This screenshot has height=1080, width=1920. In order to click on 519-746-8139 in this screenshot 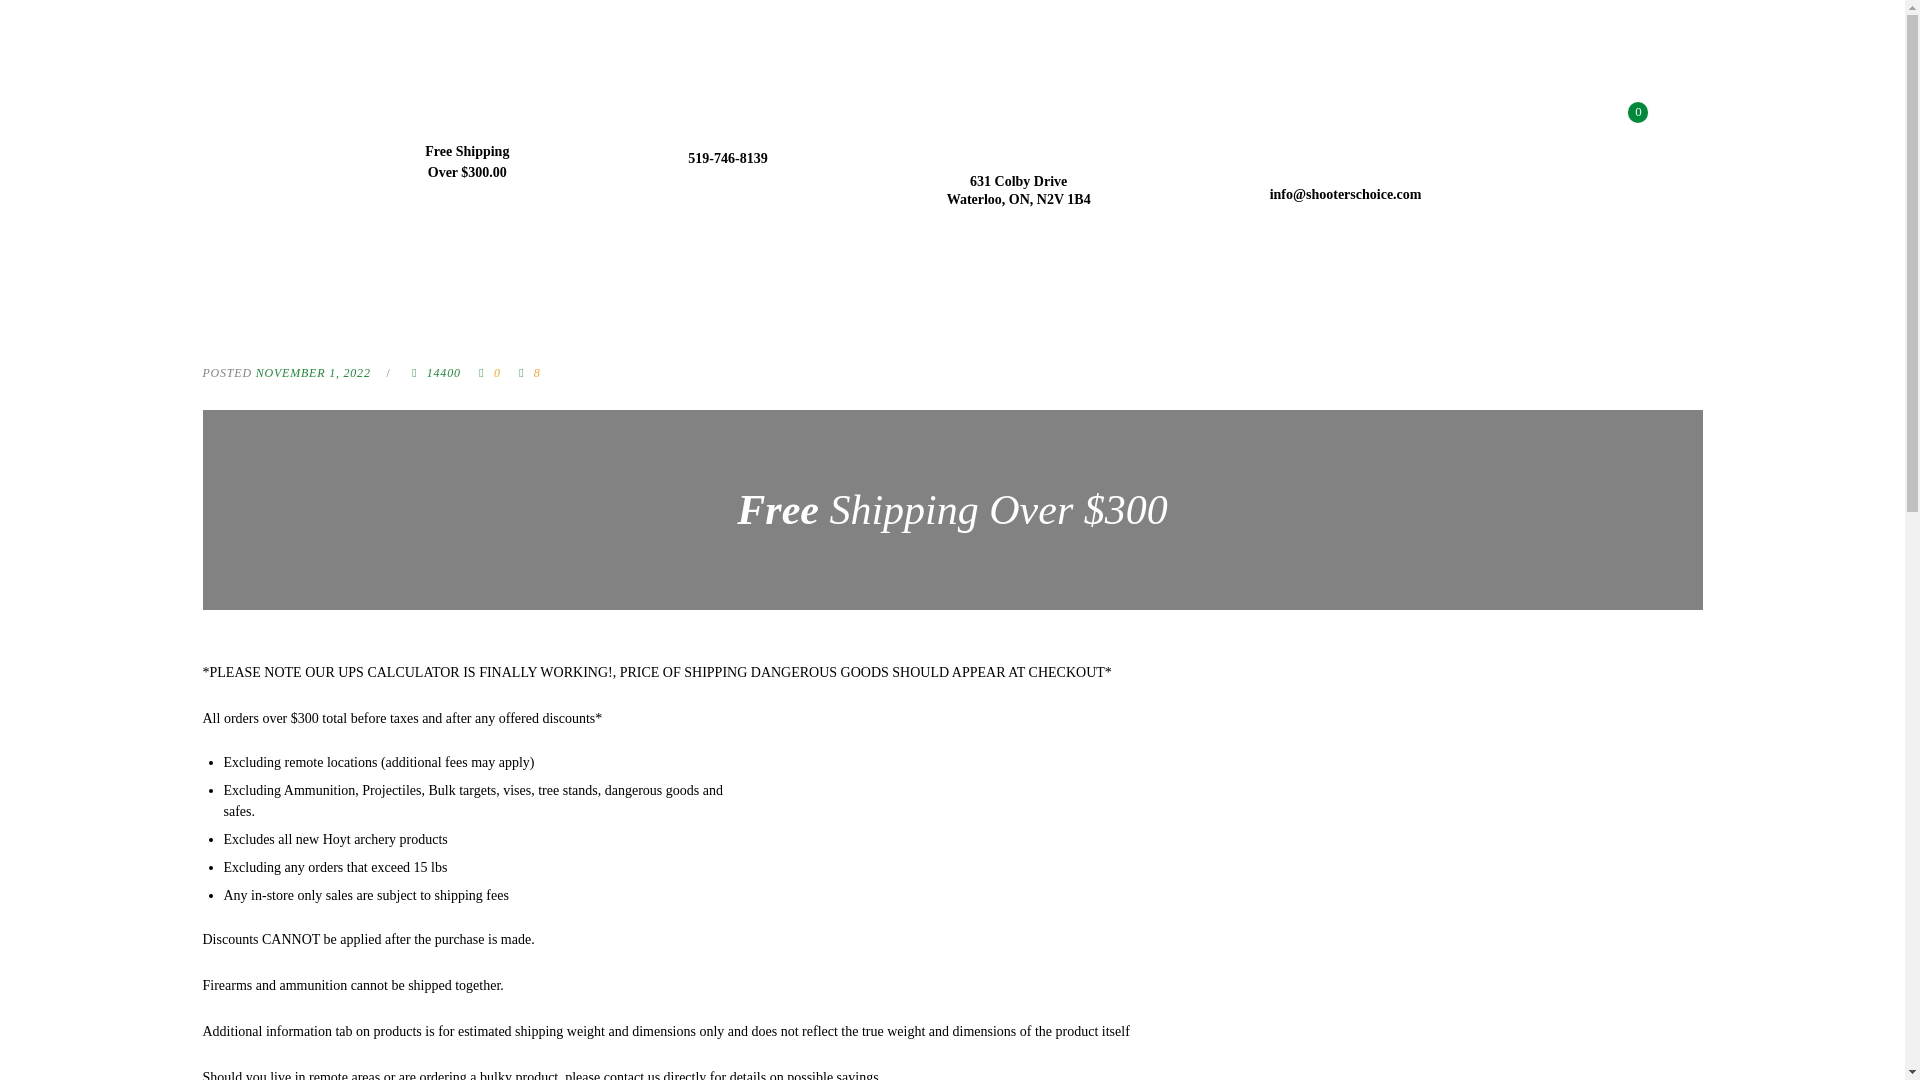, I will do `click(726, 158)`.